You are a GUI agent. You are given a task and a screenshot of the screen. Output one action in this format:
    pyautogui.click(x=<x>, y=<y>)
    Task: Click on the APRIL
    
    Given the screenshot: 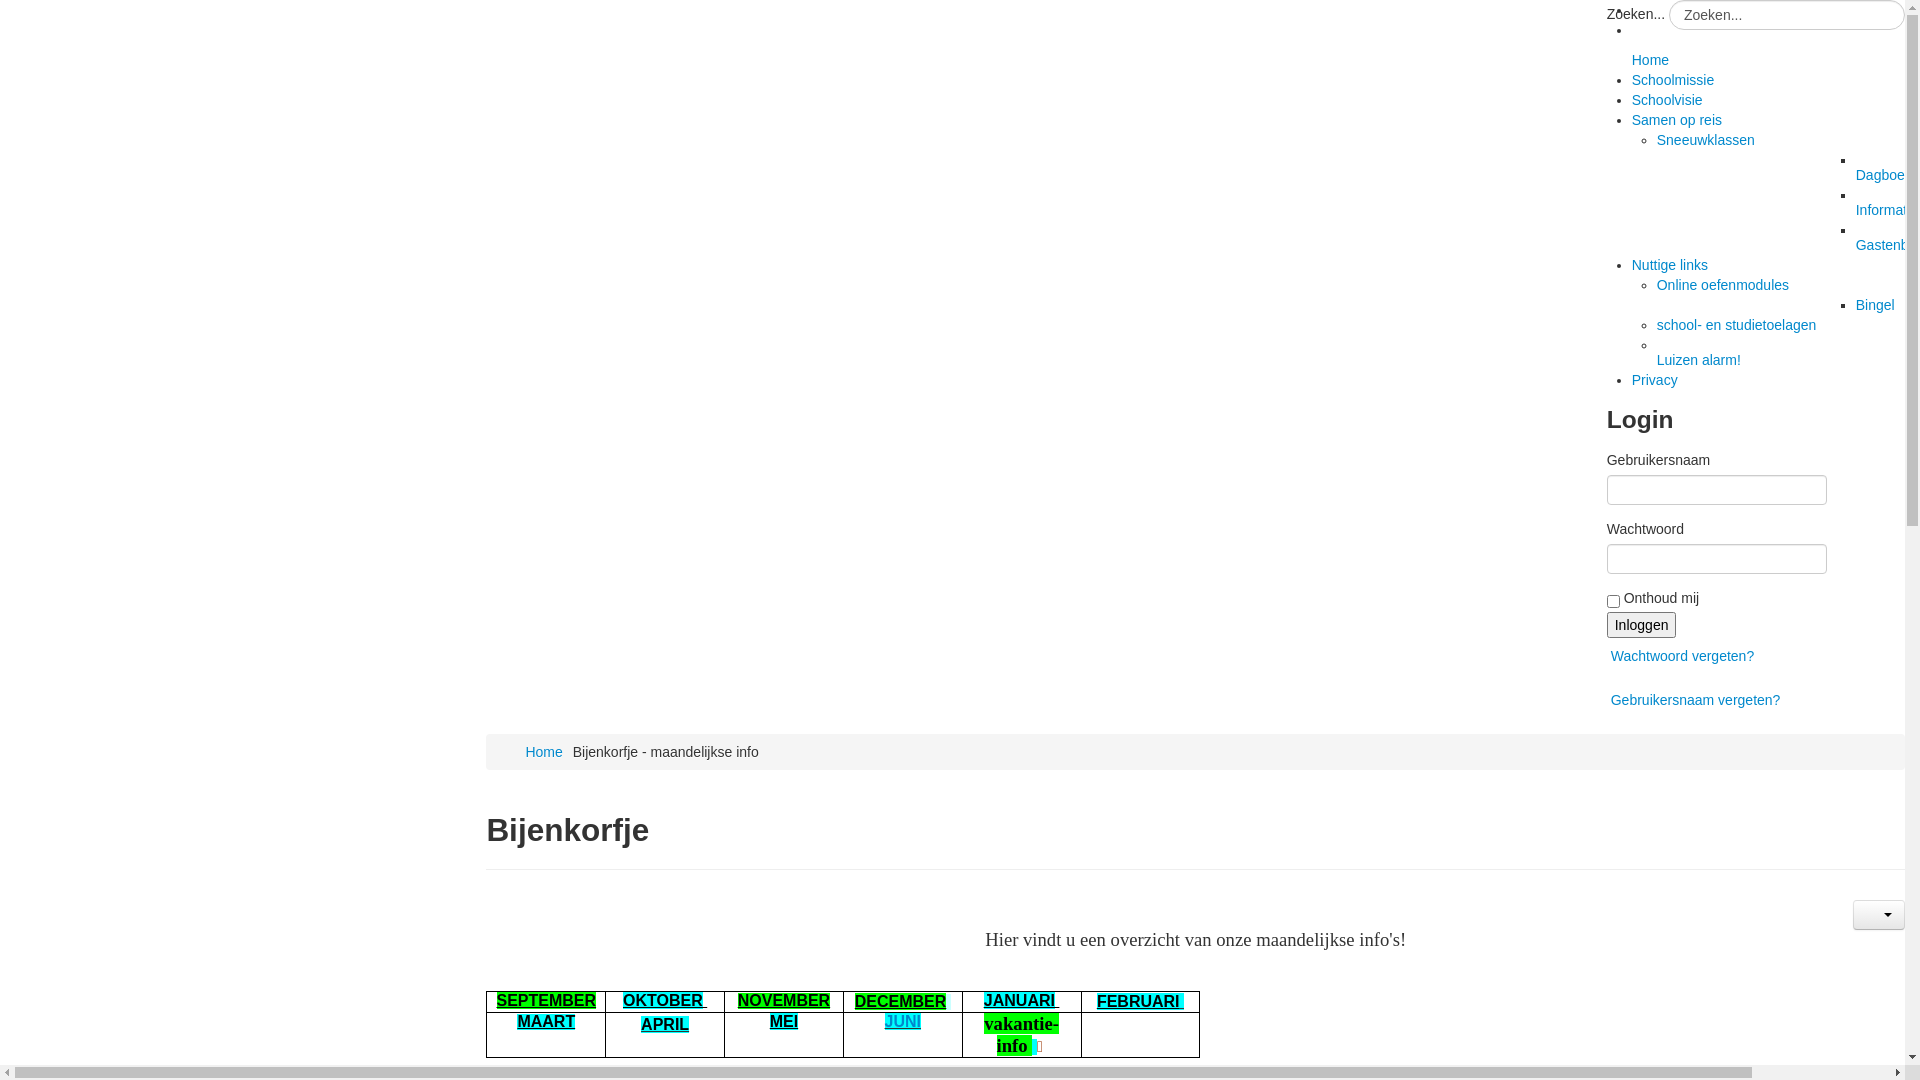 What is the action you would take?
    pyautogui.click(x=665, y=1024)
    